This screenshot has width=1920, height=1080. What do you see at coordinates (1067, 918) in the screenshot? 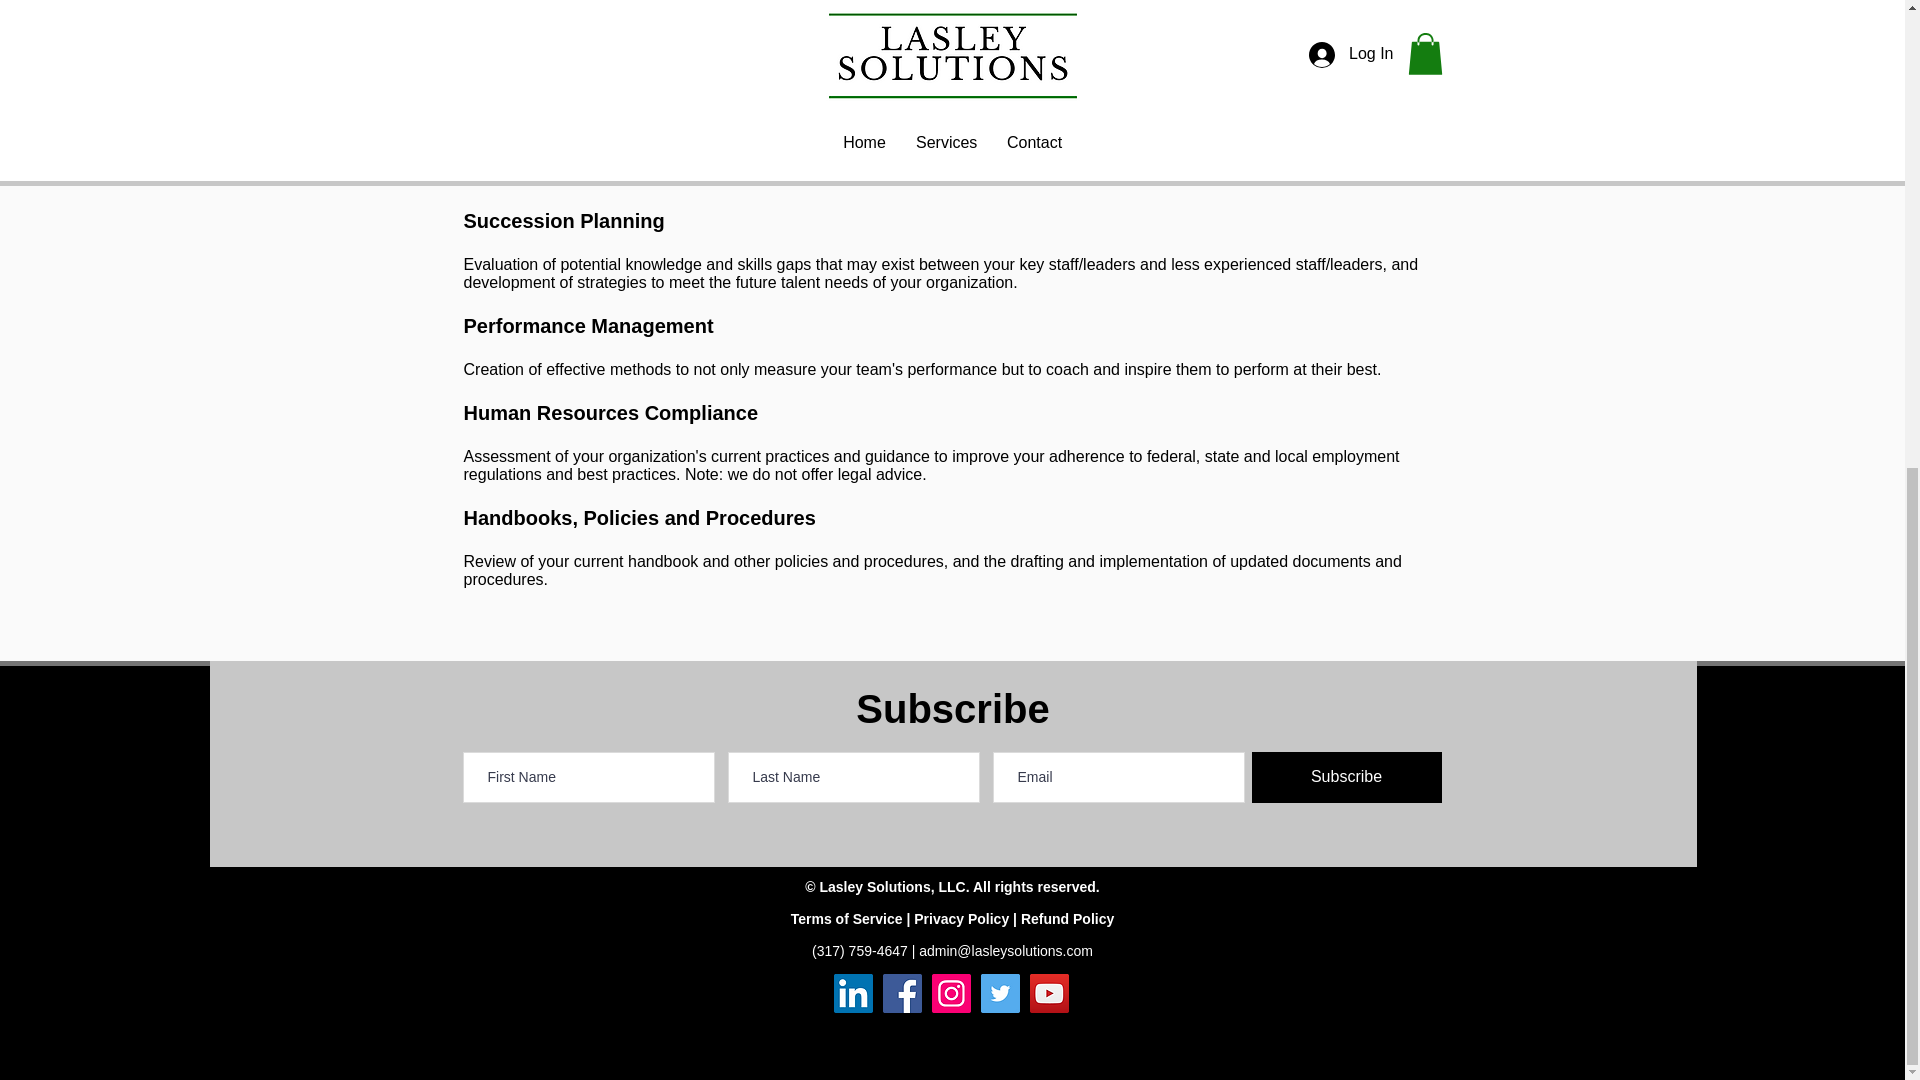
I see `Refund Policy` at bounding box center [1067, 918].